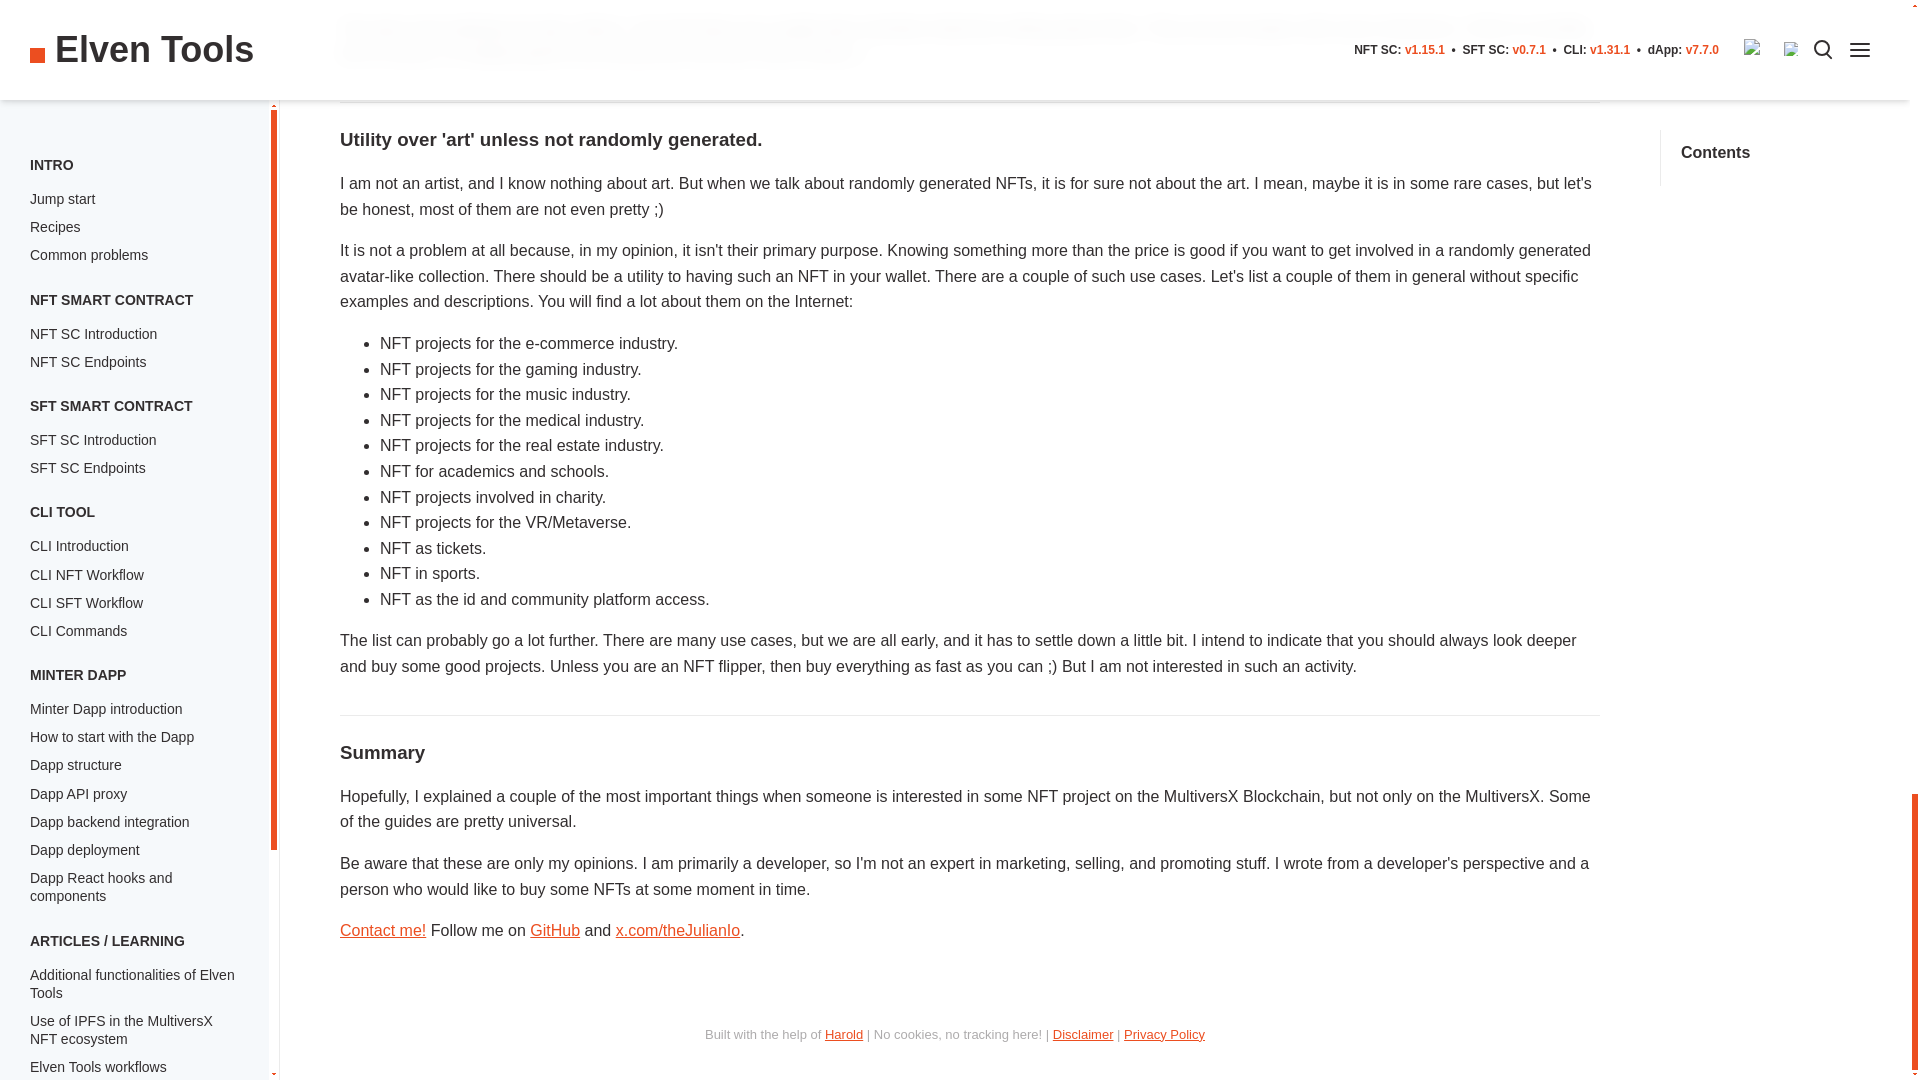 Image resolution: width=1920 pixels, height=1080 pixels. I want to click on Disclaimer, so click(1082, 1034).